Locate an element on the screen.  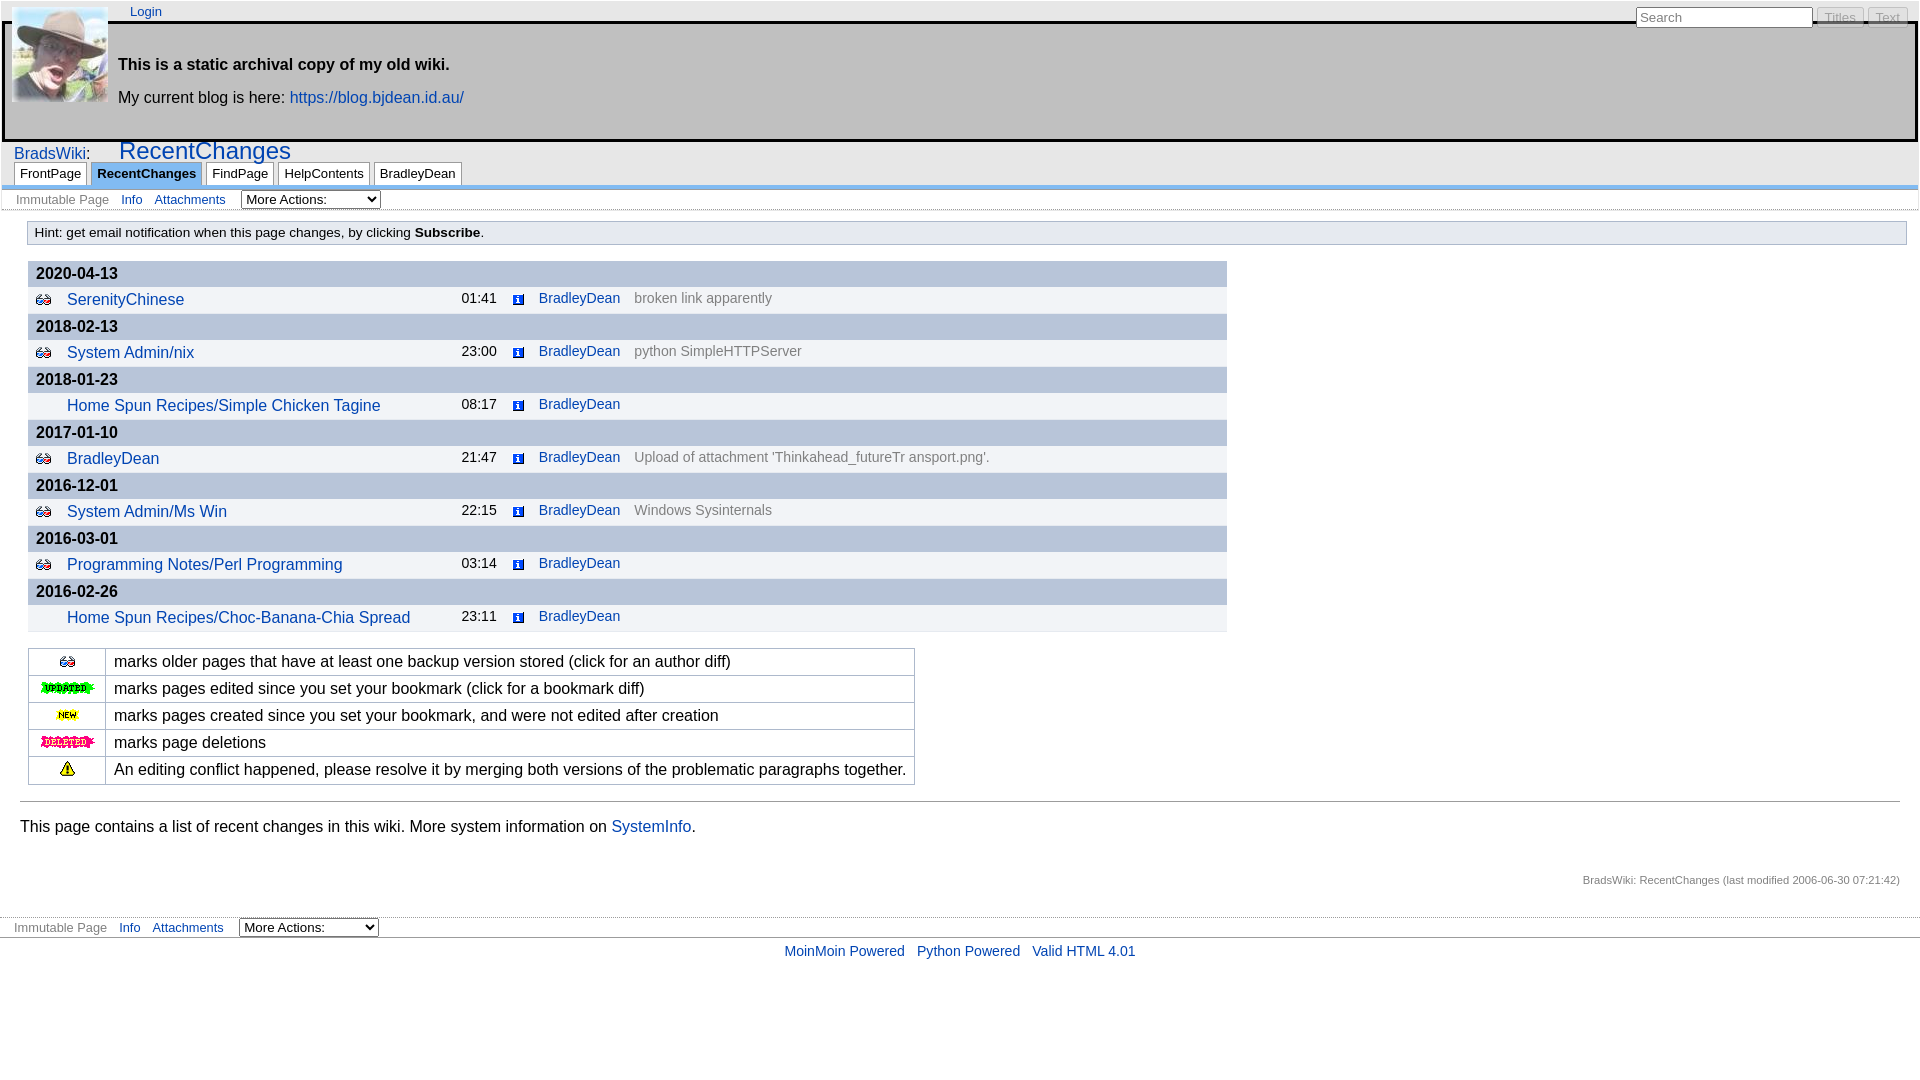
Login is located at coordinates (146, 12).